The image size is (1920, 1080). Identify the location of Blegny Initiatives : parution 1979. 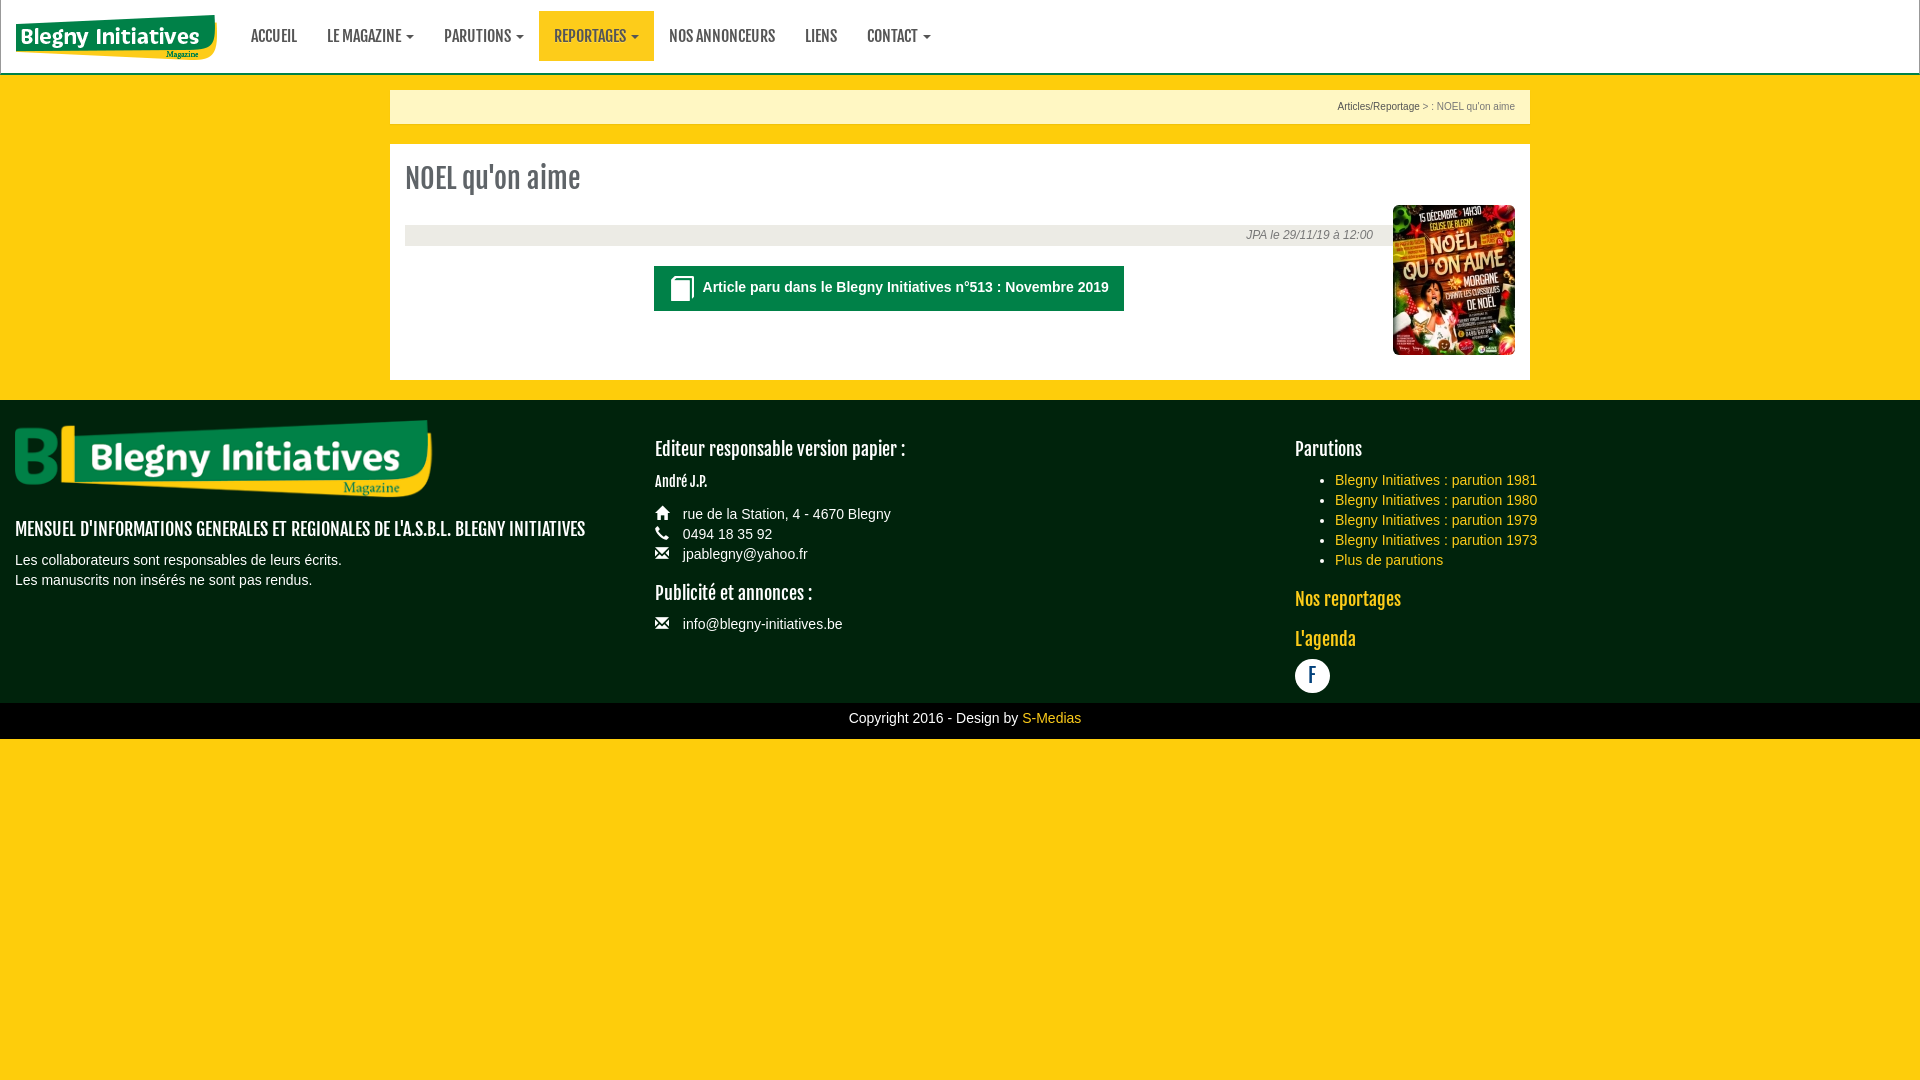
(1436, 520).